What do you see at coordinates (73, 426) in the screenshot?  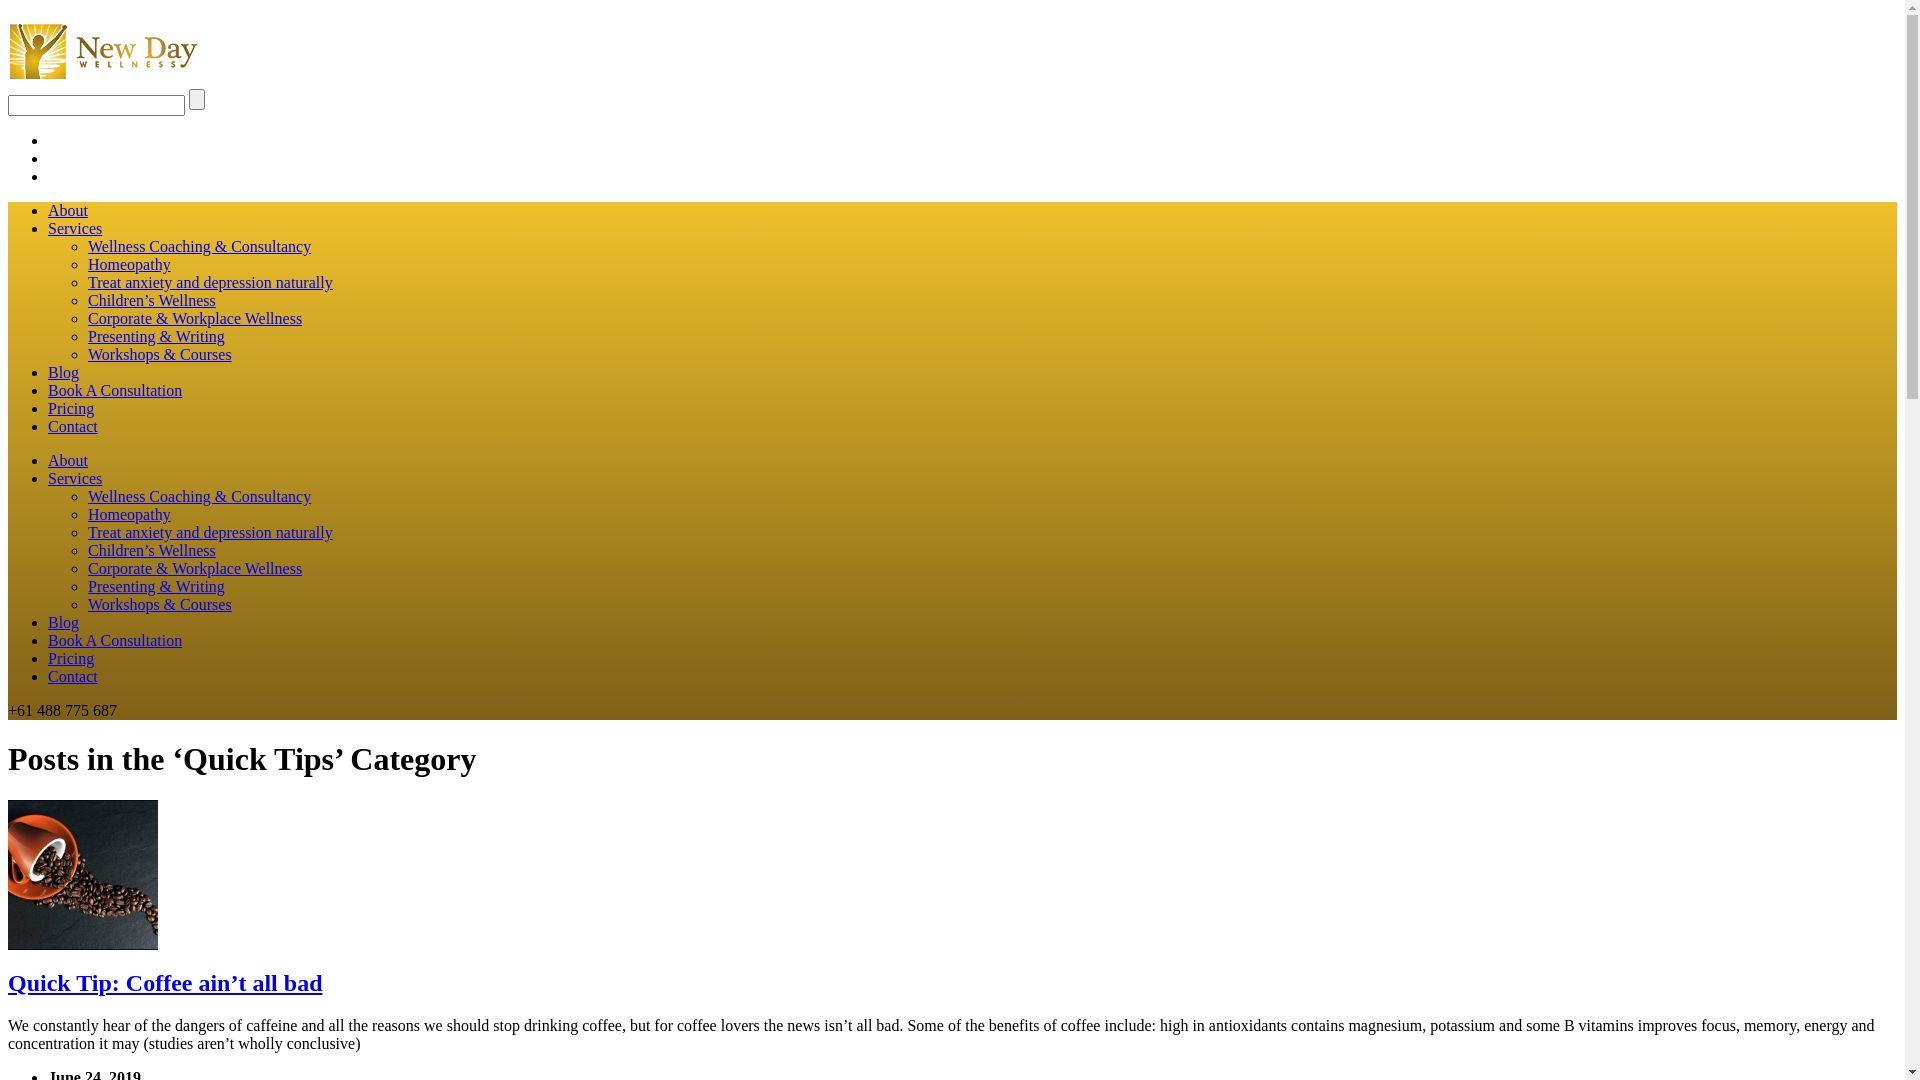 I see `Contact` at bounding box center [73, 426].